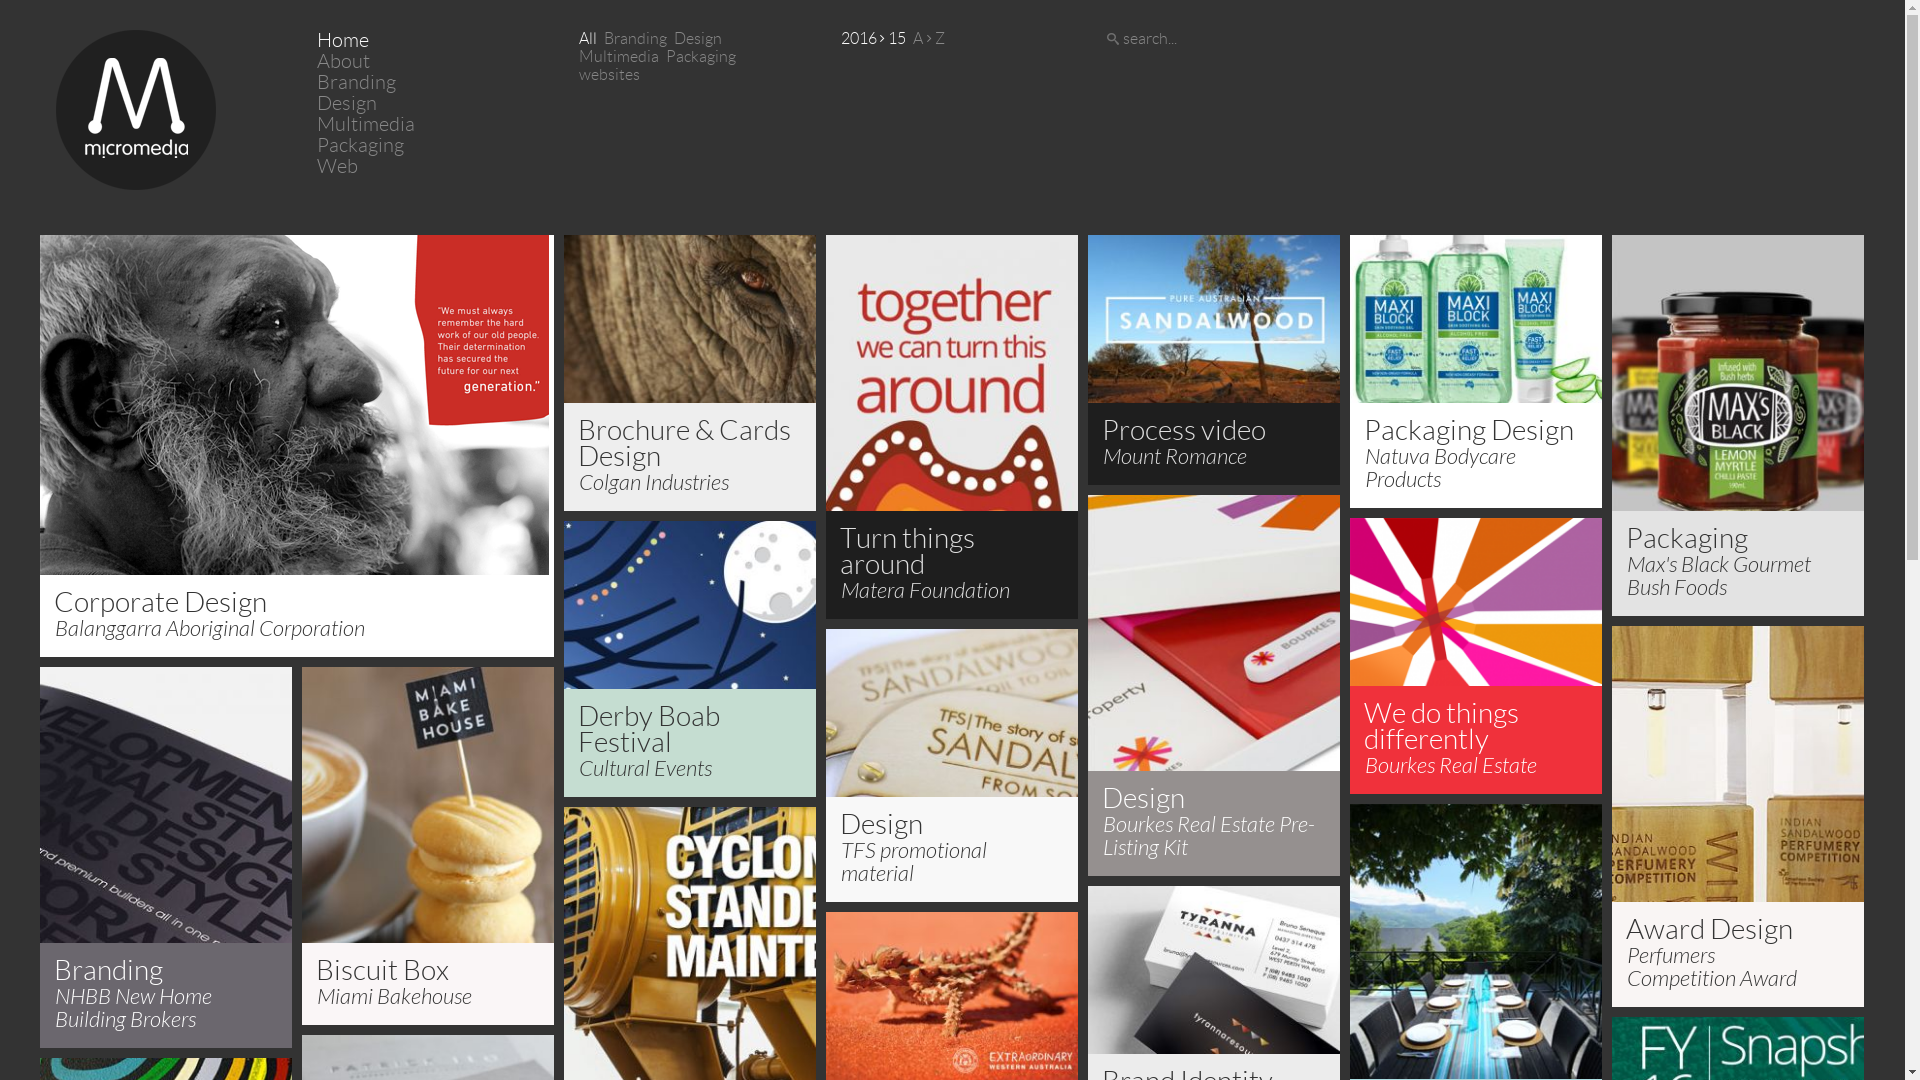 The image size is (1920, 1080). Describe the element at coordinates (698, 38) in the screenshot. I see `Design` at that location.